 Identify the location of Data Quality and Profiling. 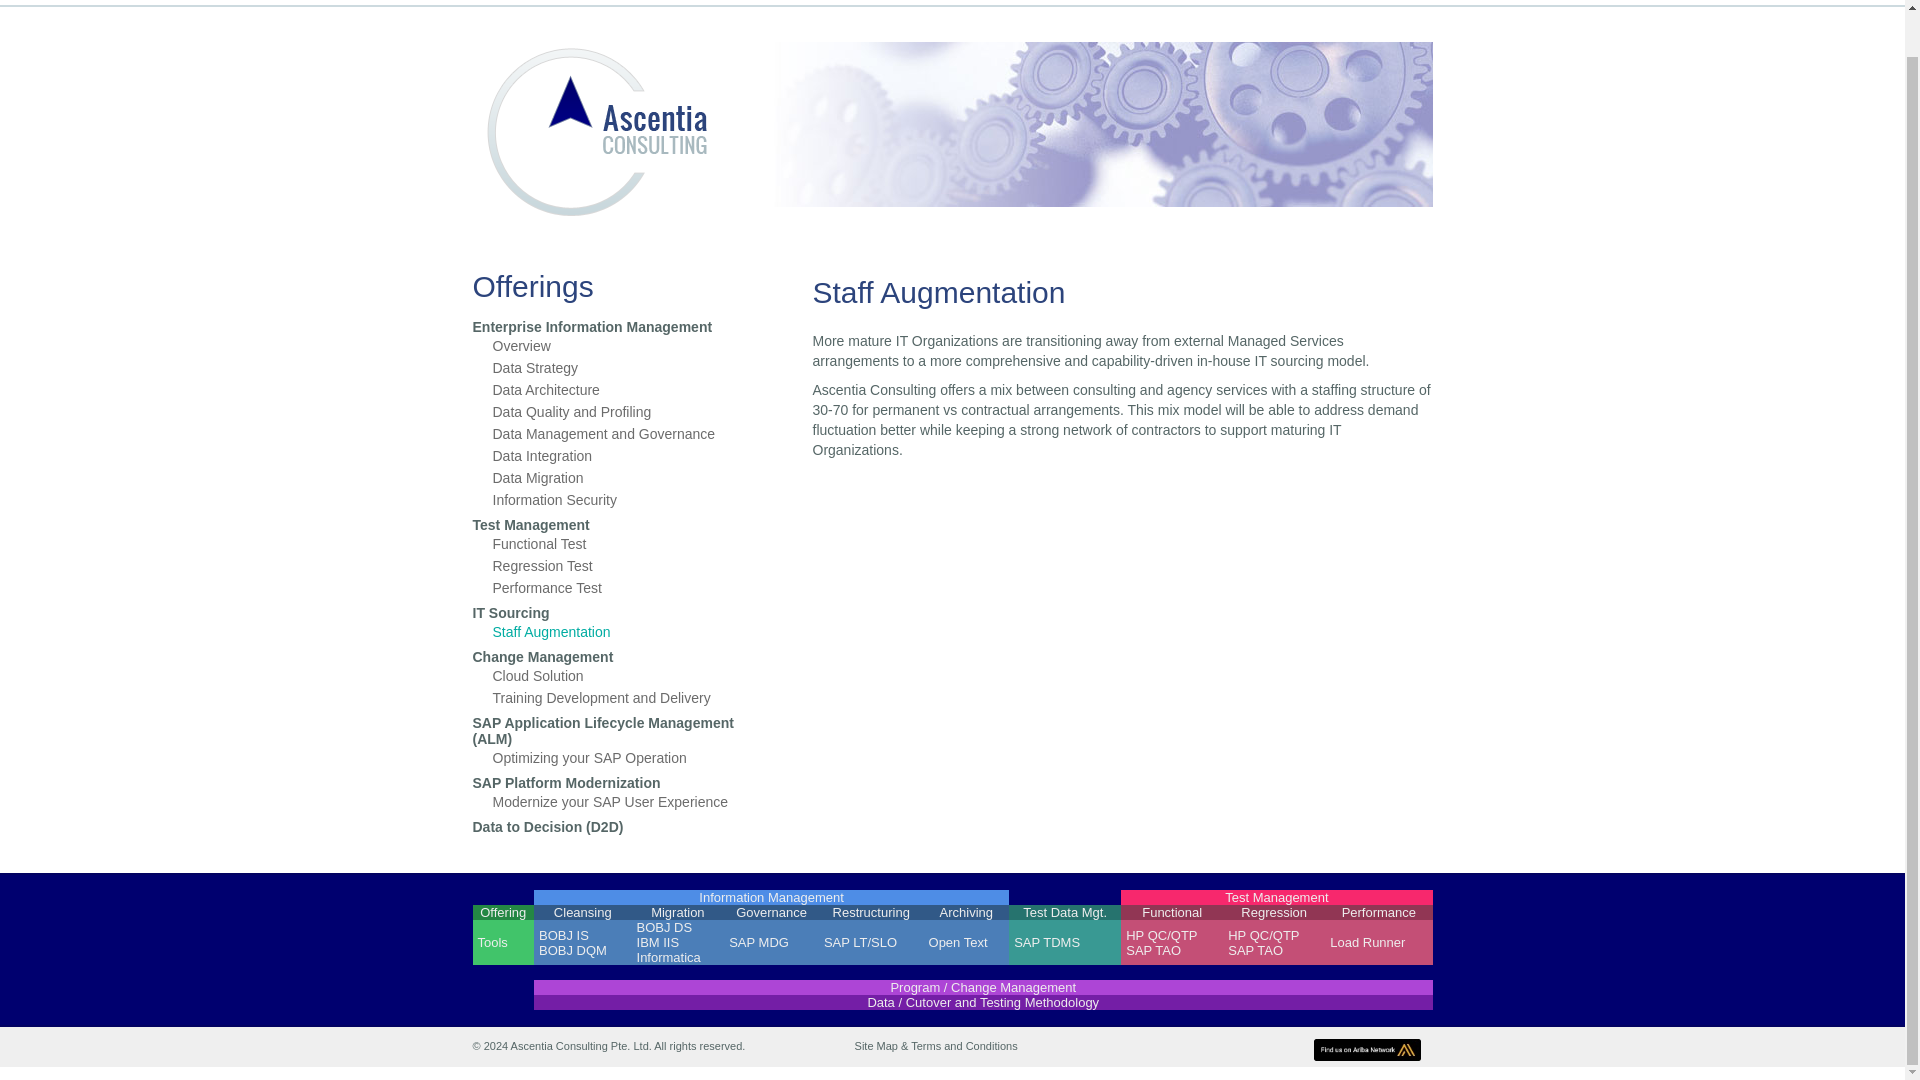
(570, 412).